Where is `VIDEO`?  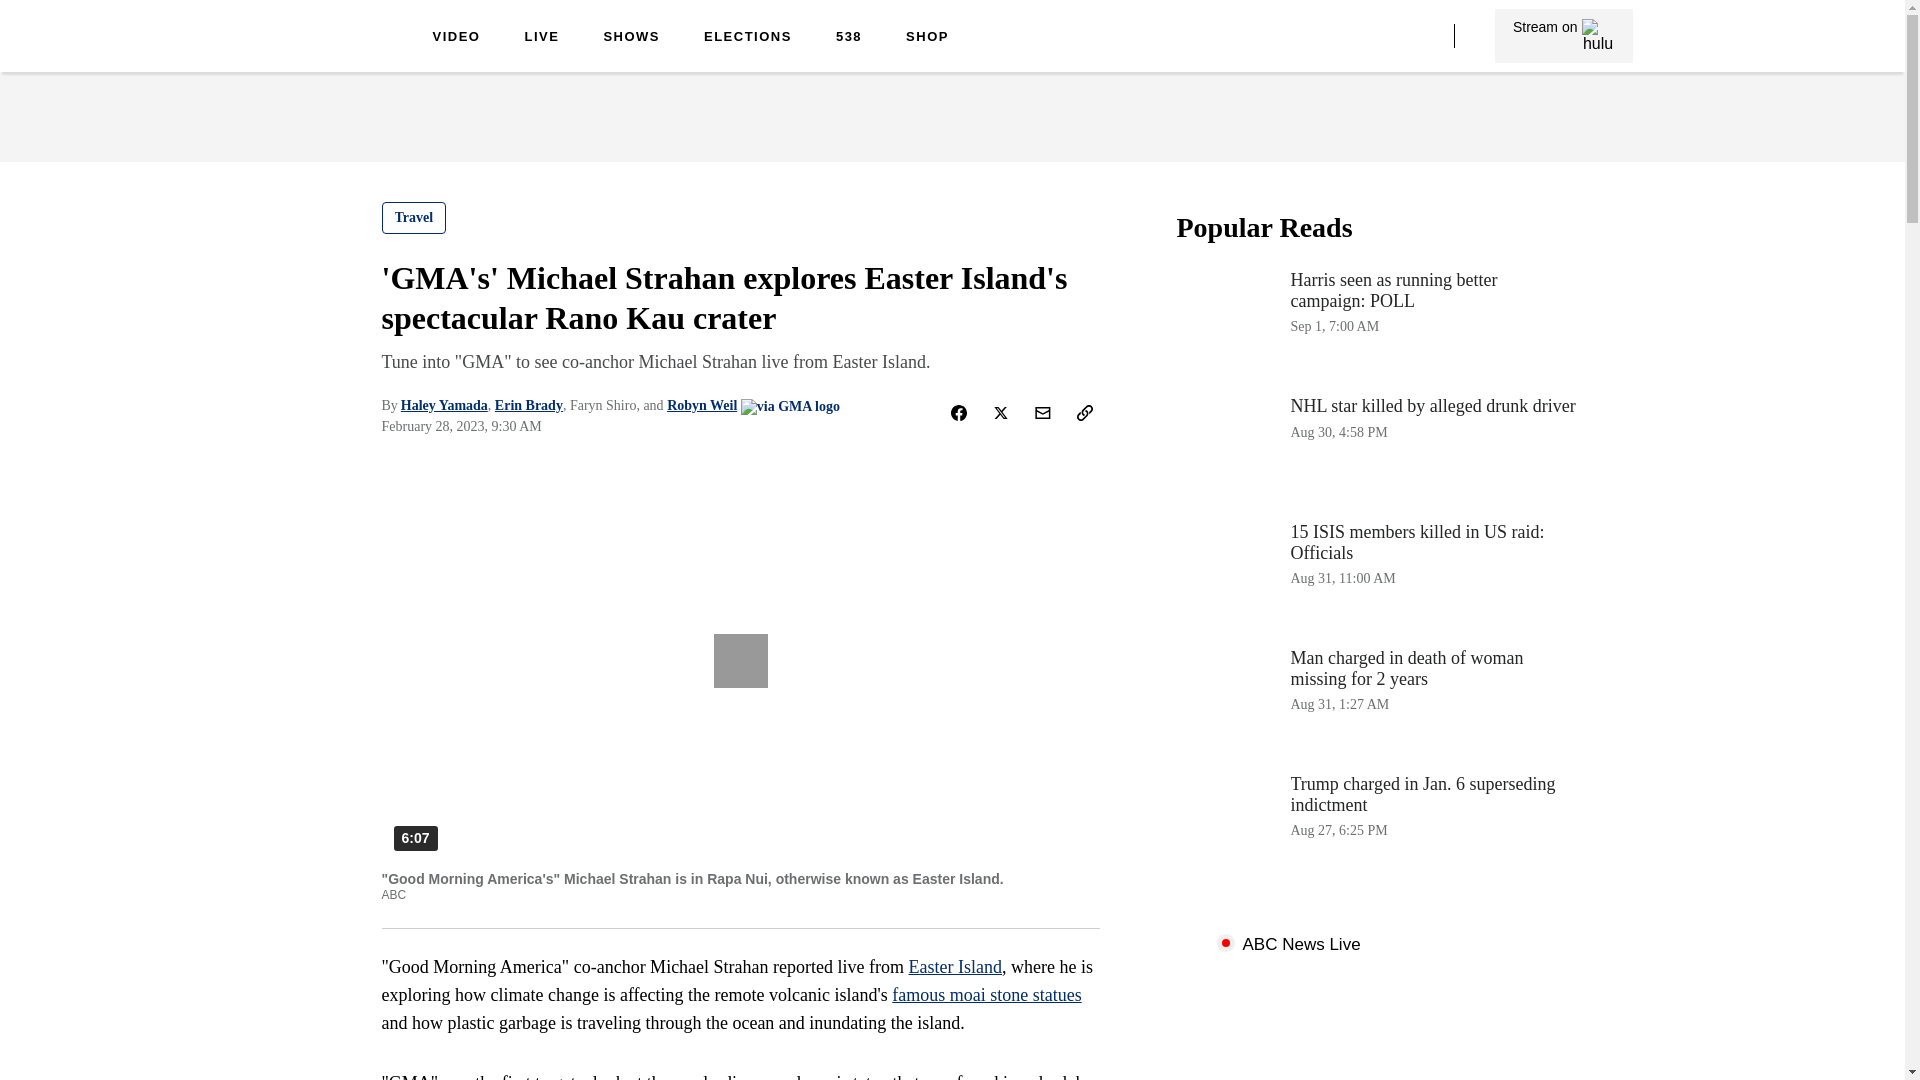
VIDEO is located at coordinates (456, 38).